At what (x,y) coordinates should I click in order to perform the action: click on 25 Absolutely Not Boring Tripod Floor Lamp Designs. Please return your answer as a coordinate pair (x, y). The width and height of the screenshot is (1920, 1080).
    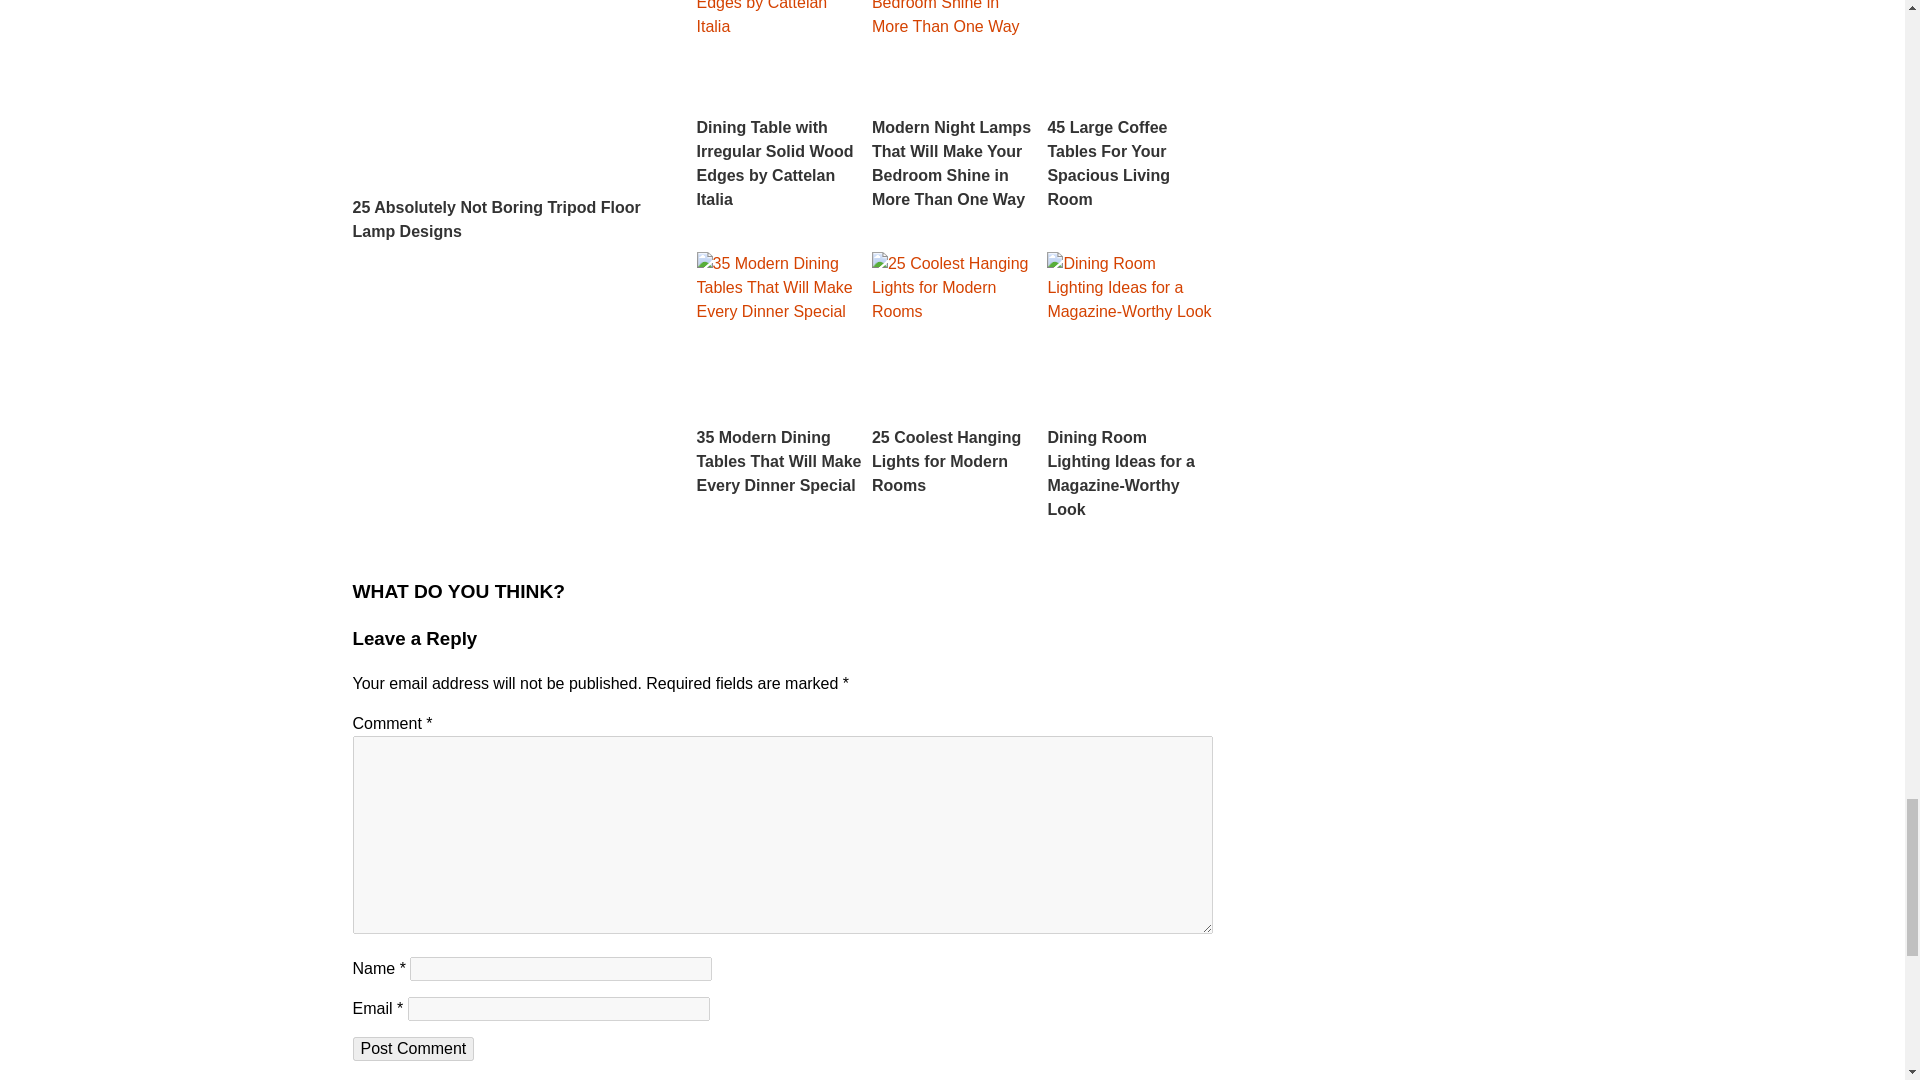
    Looking at the image, I should click on (508, 122).